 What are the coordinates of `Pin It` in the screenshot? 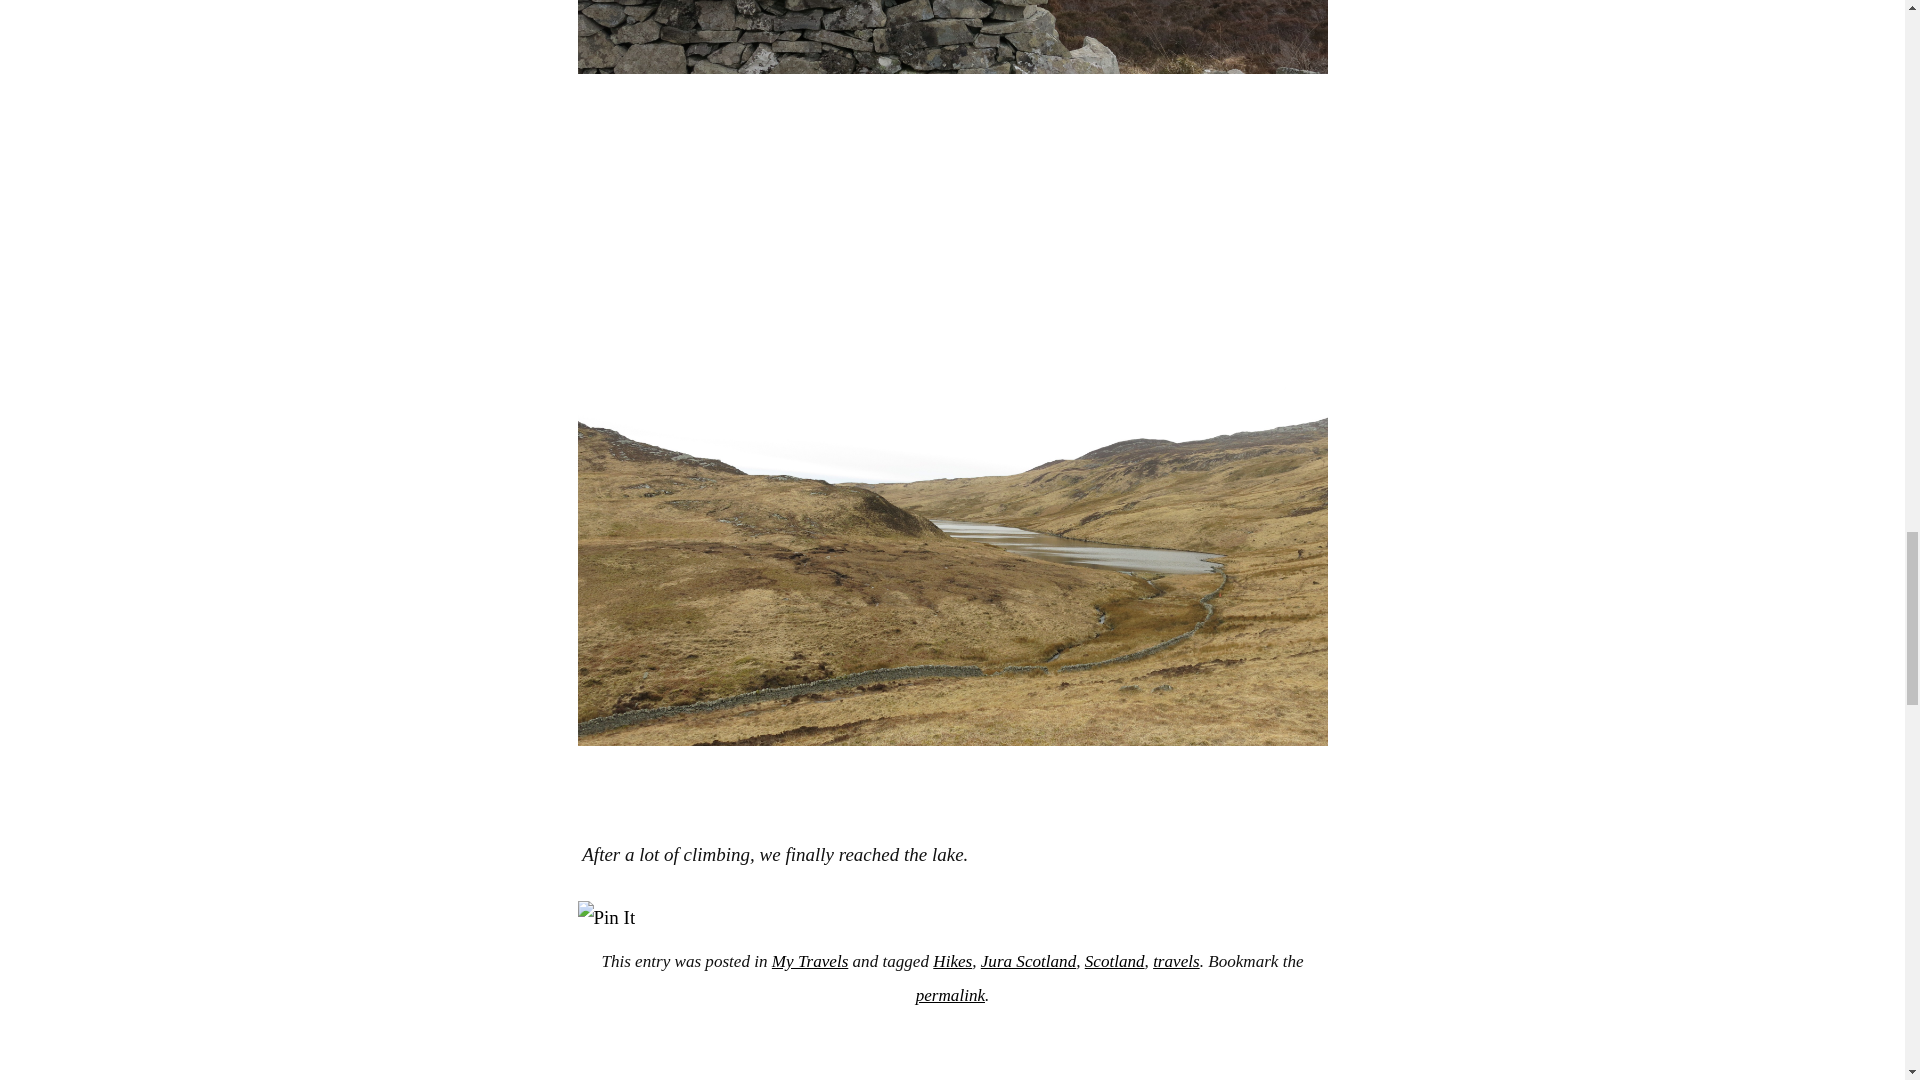 It's located at (606, 918).